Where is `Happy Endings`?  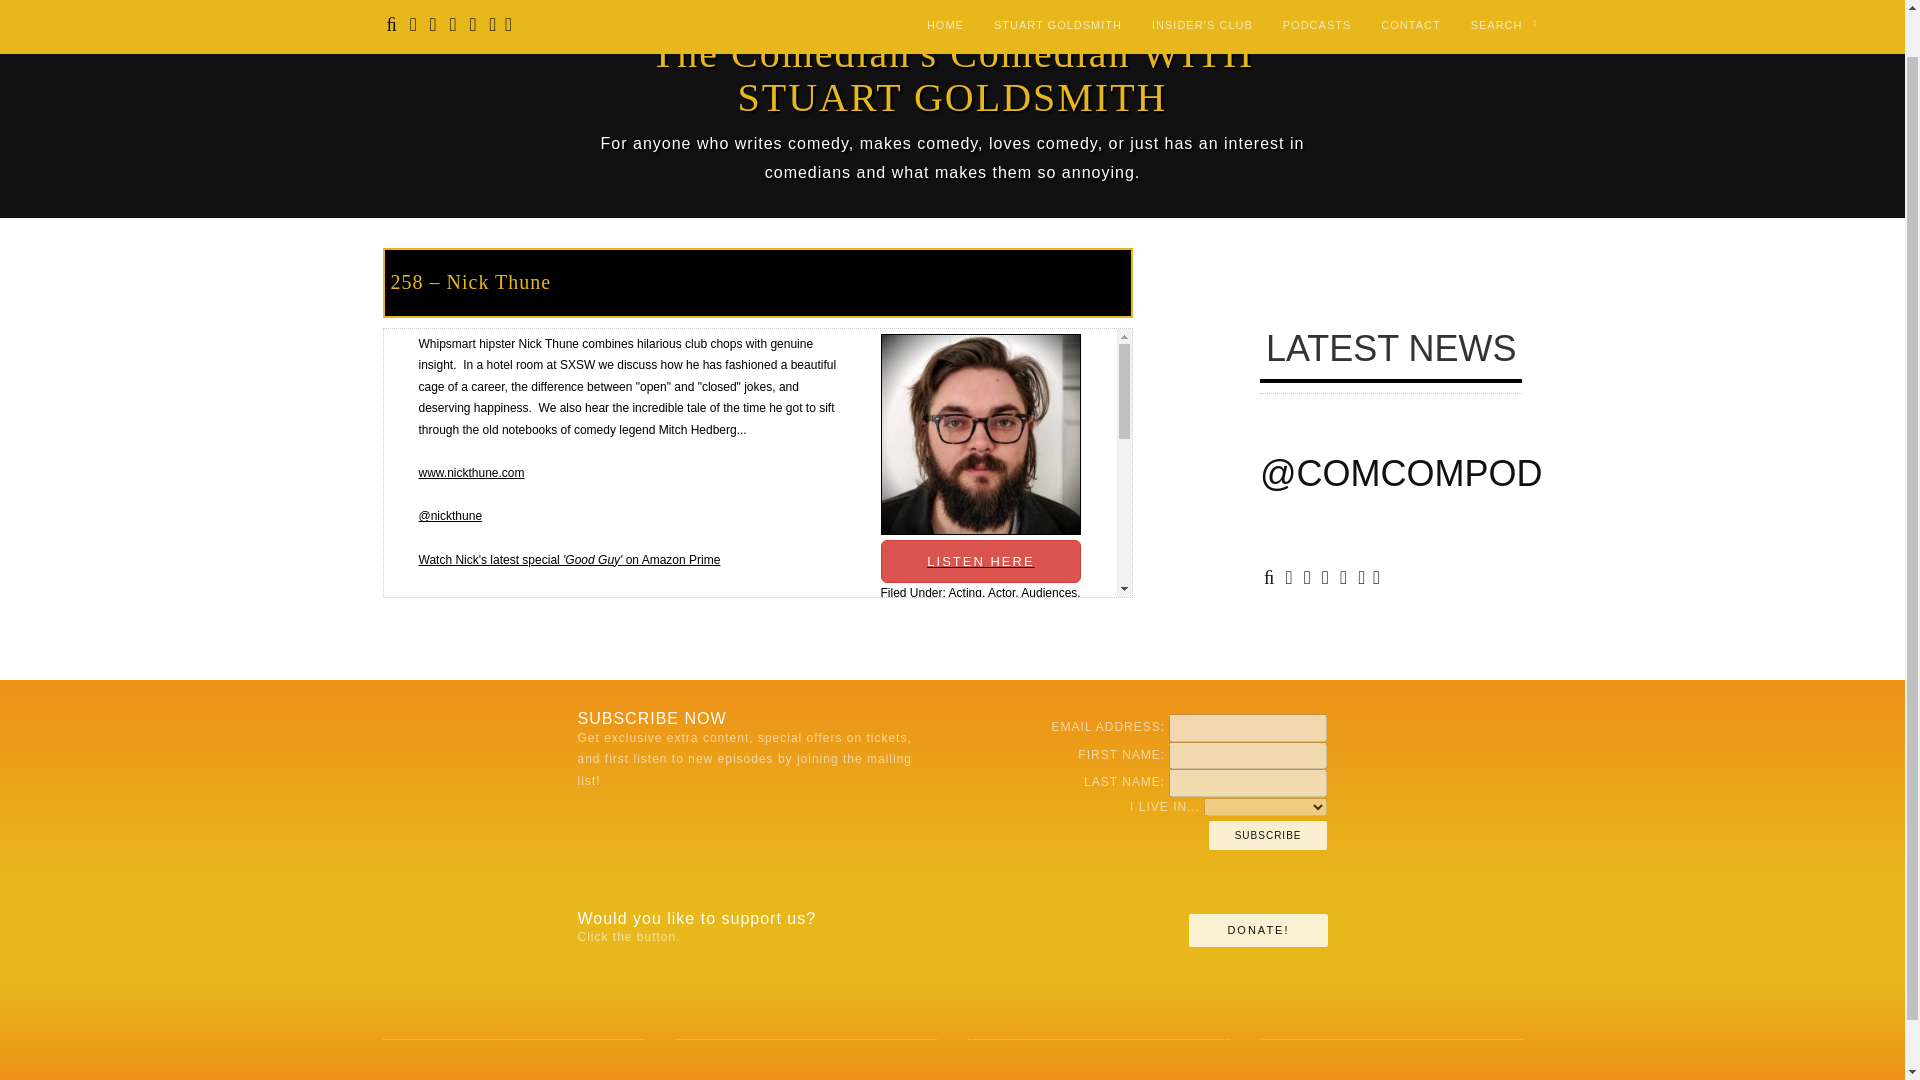
Happy Endings is located at coordinates (969, 615).